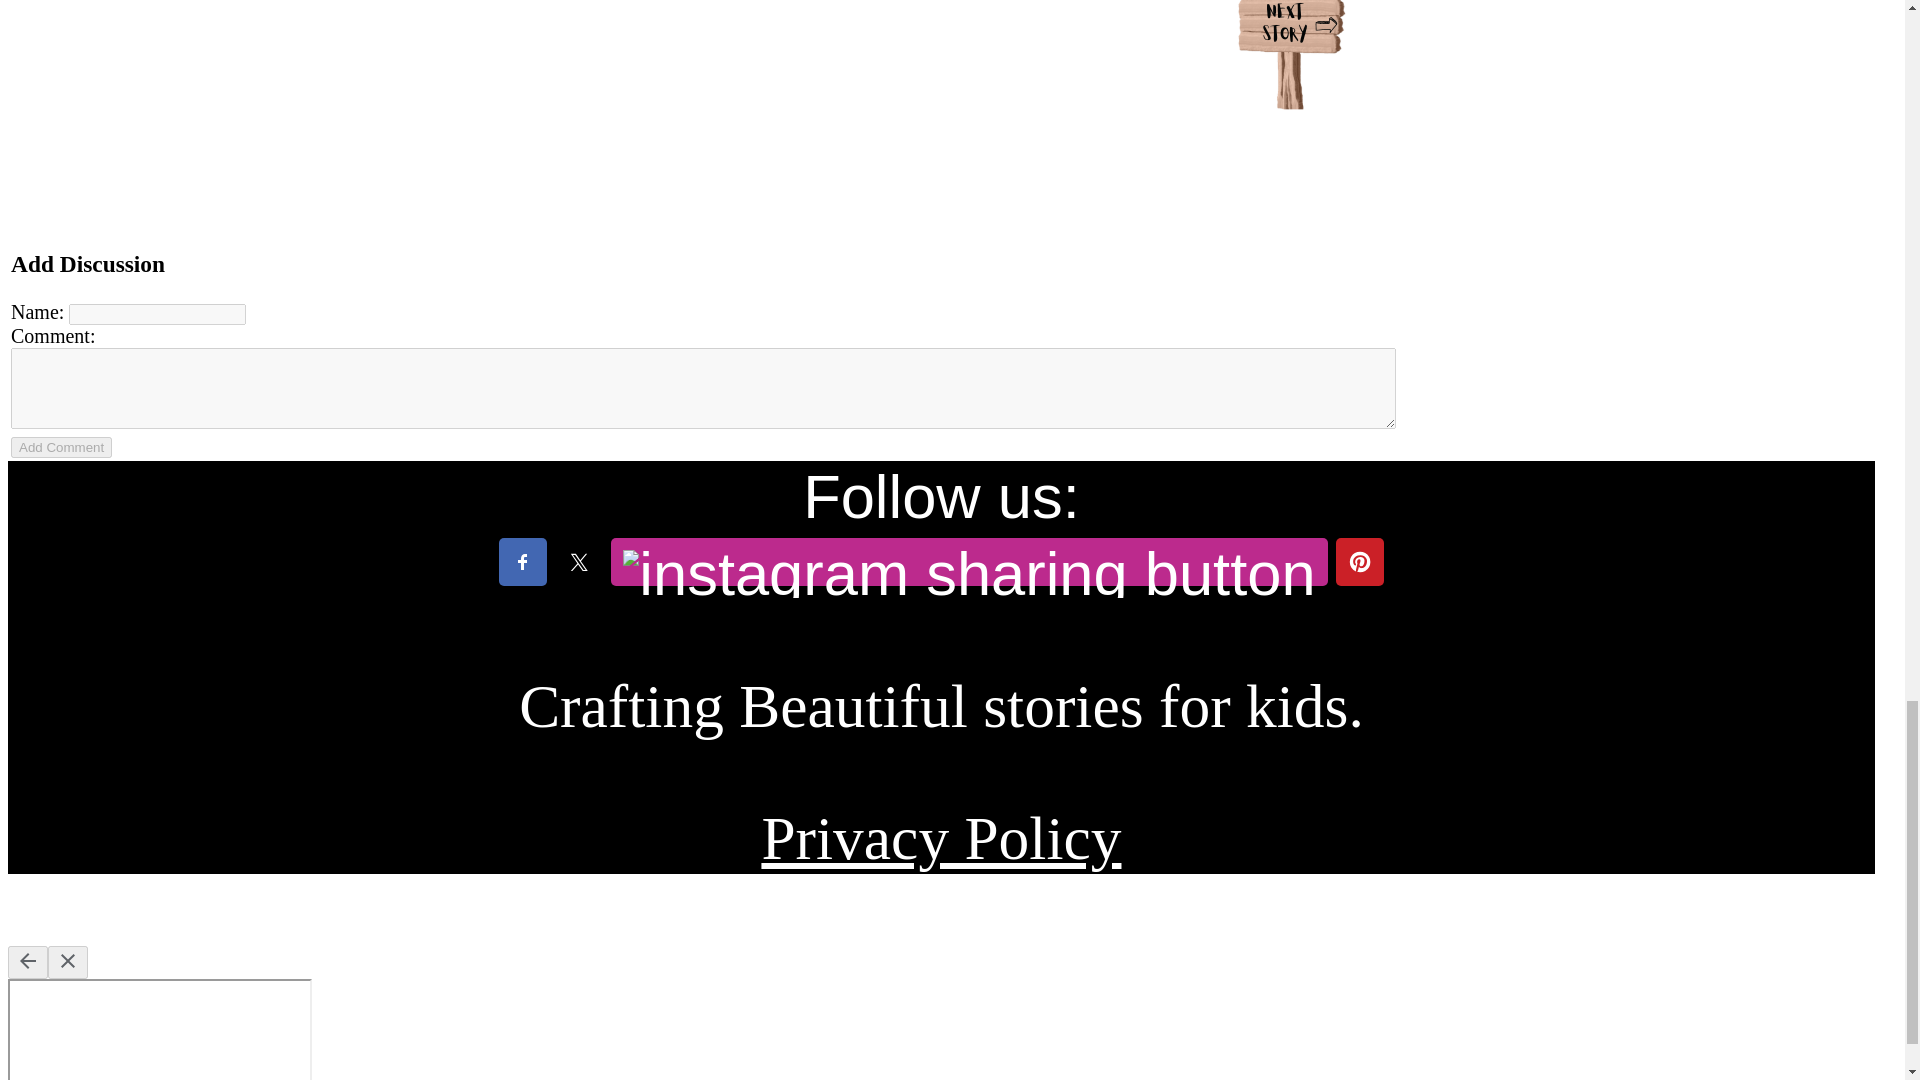 The width and height of the screenshot is (1920, 1080). Describe the element at coordinates (940, 837) in the screenshot. I see `Privacy Policy` at that location.